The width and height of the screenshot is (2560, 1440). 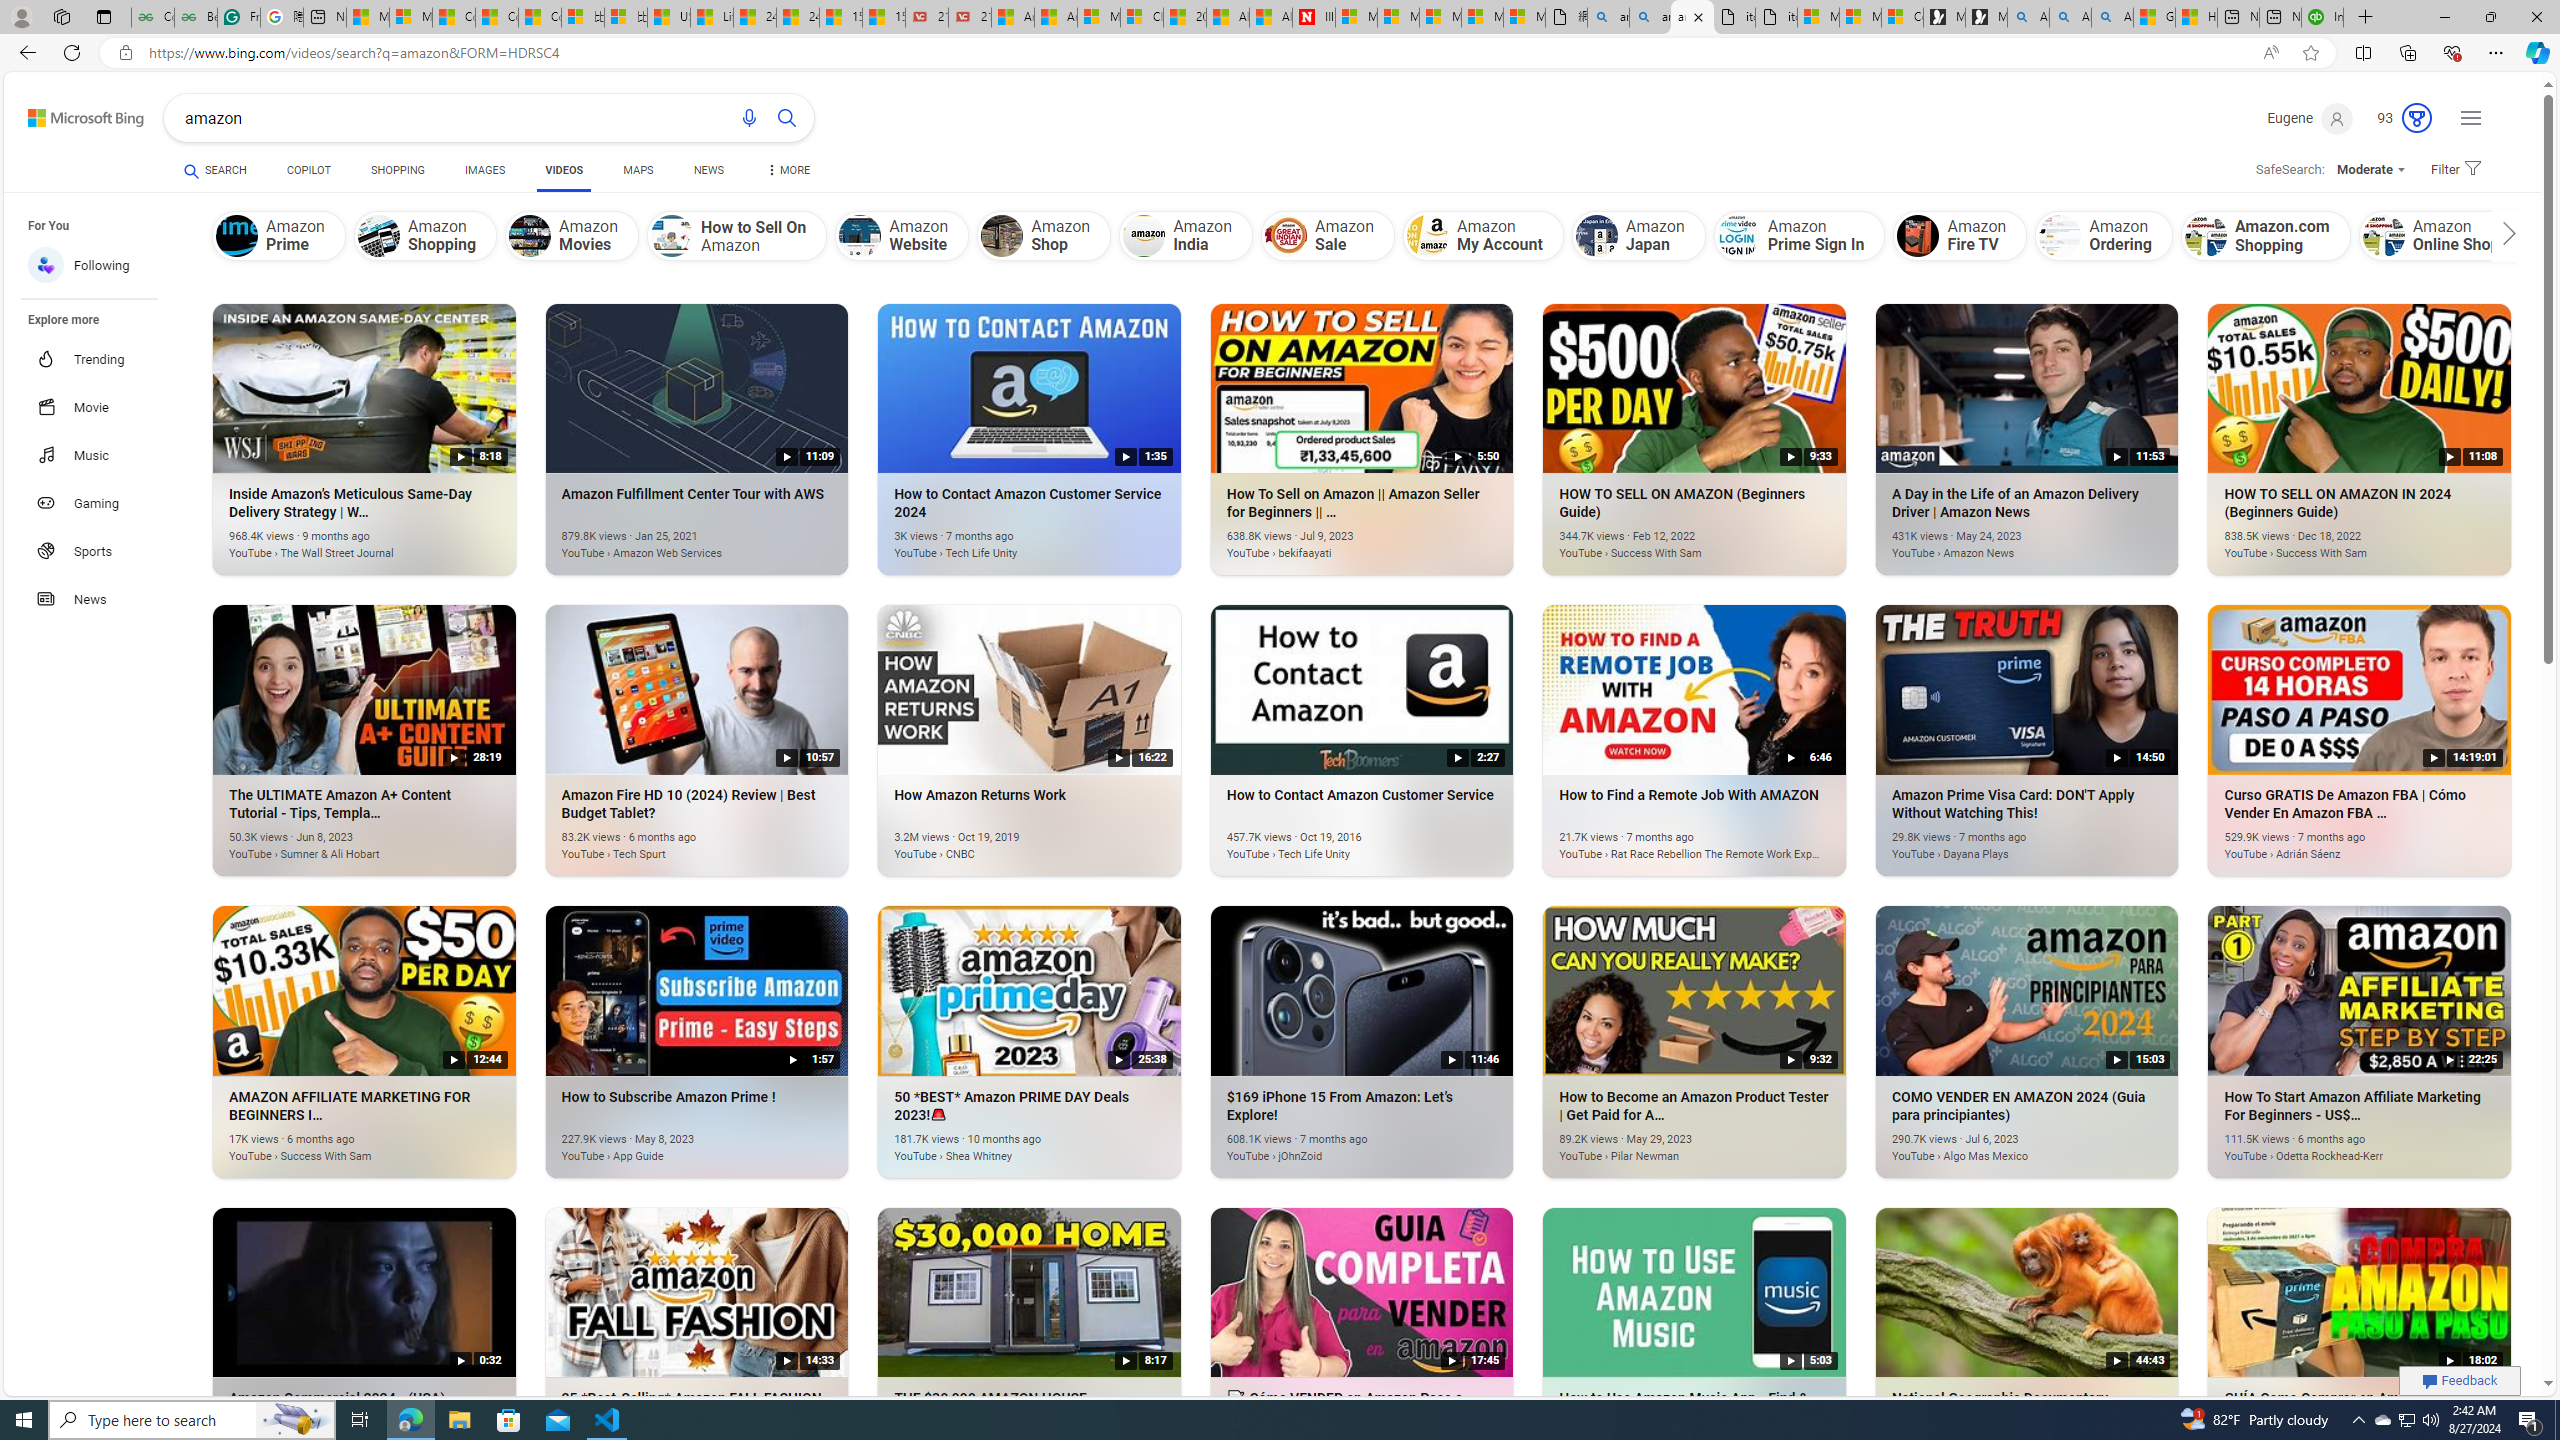 I want to click on Amazon Online Shopping, so click(x=2382, y=235).